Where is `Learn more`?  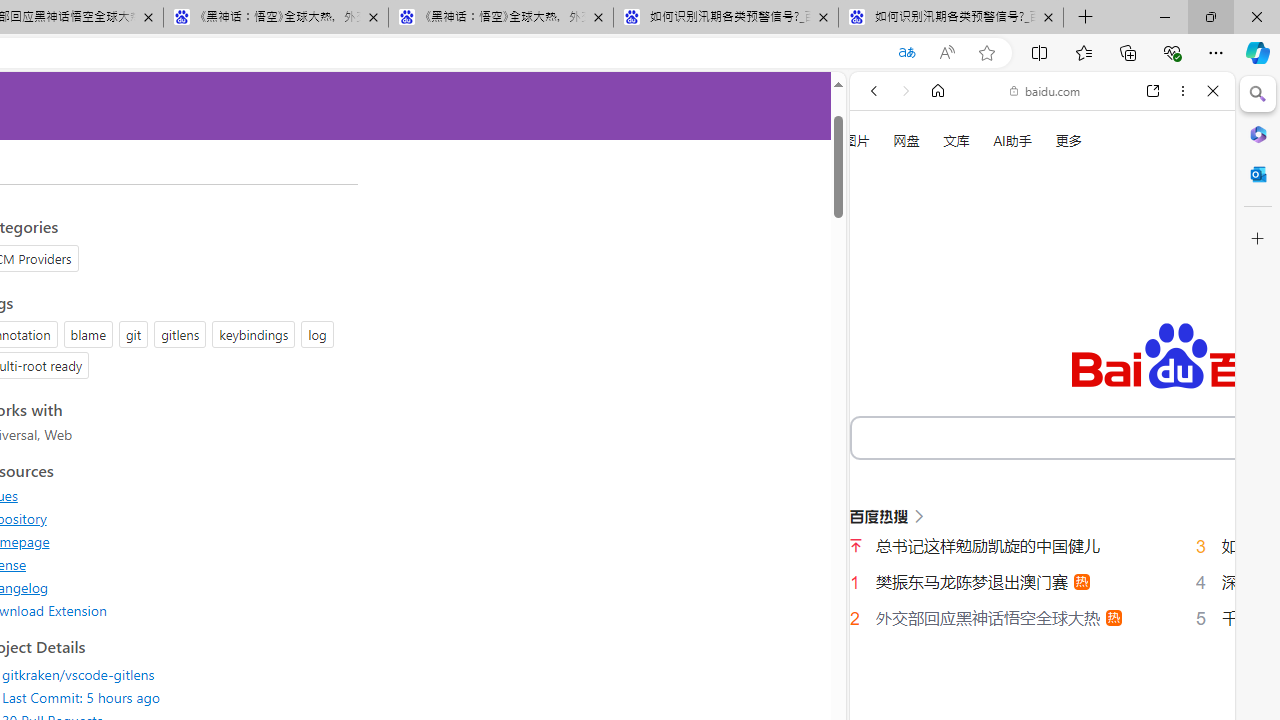 Learn more is located at coordinates (943, 272).